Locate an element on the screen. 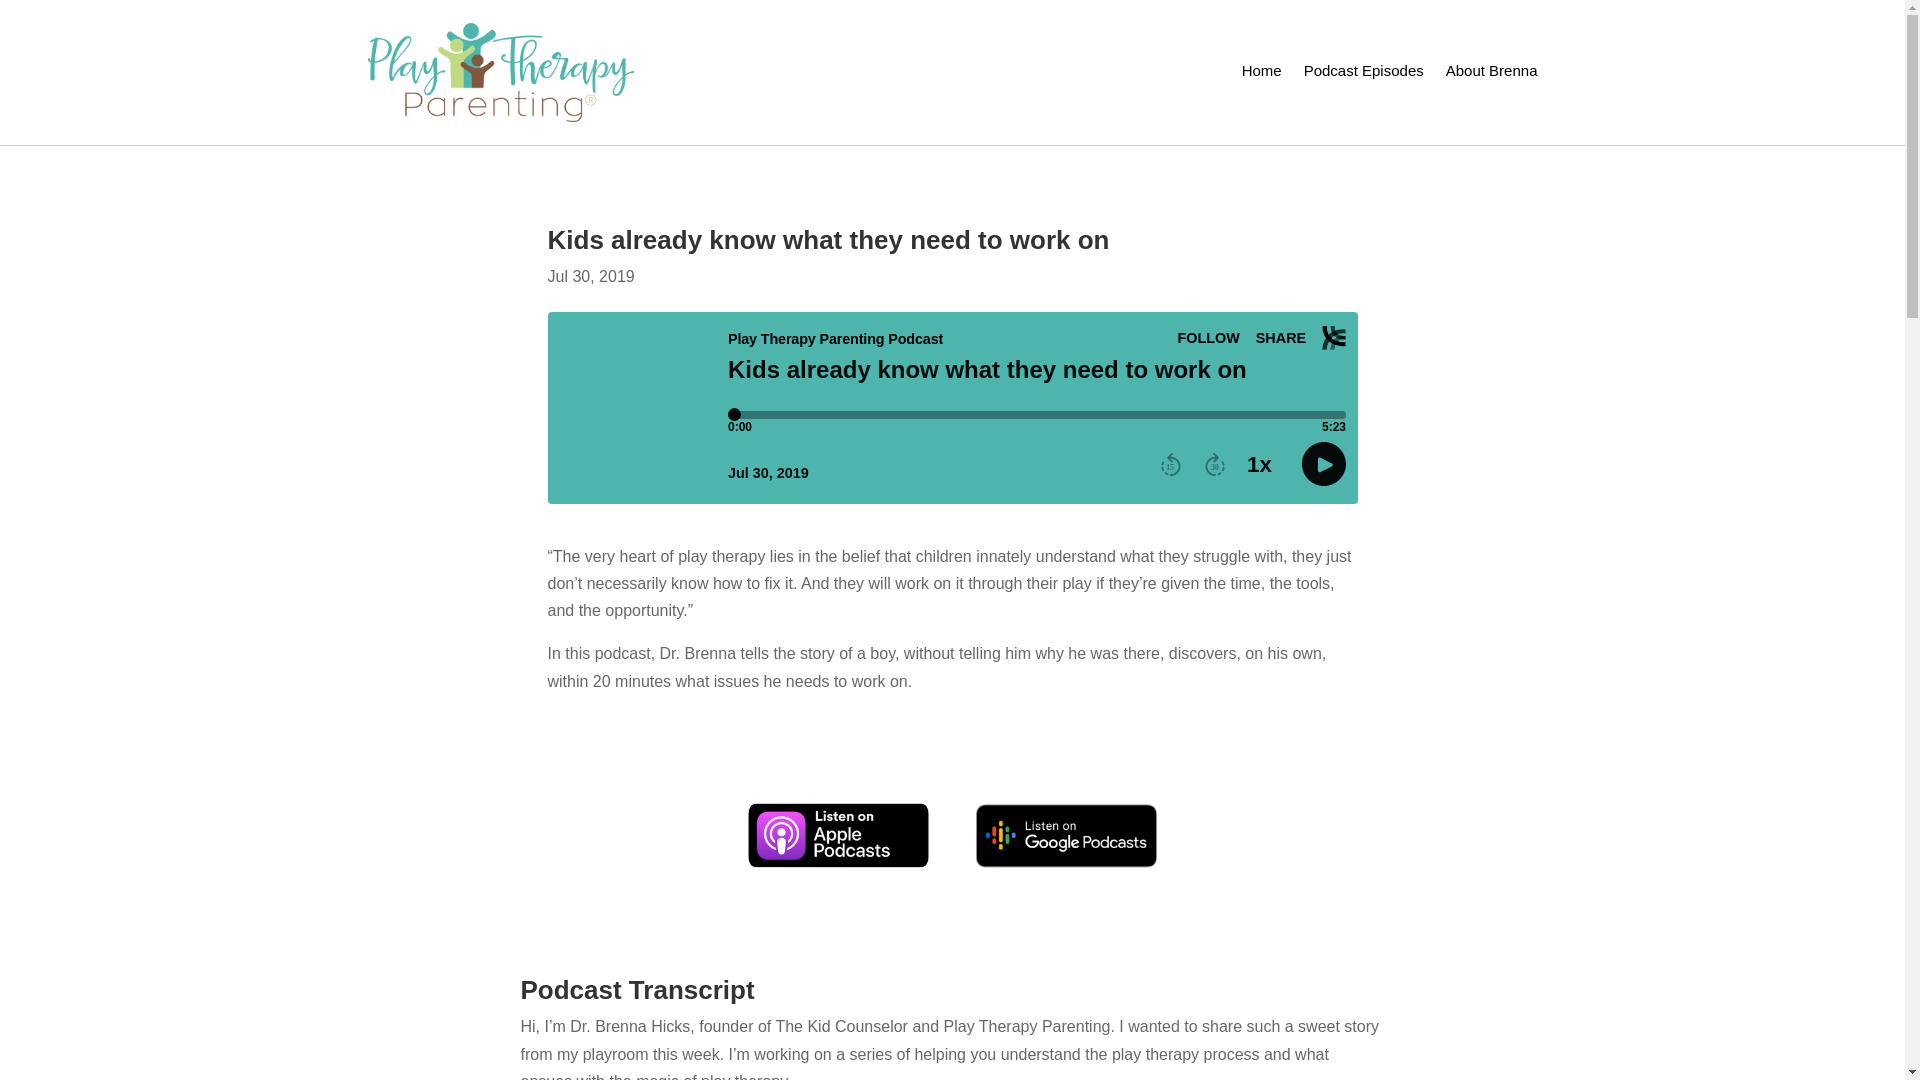 The width and height of the screenshot is (1920, 1080). Home is located at coordinates (1262, 74).